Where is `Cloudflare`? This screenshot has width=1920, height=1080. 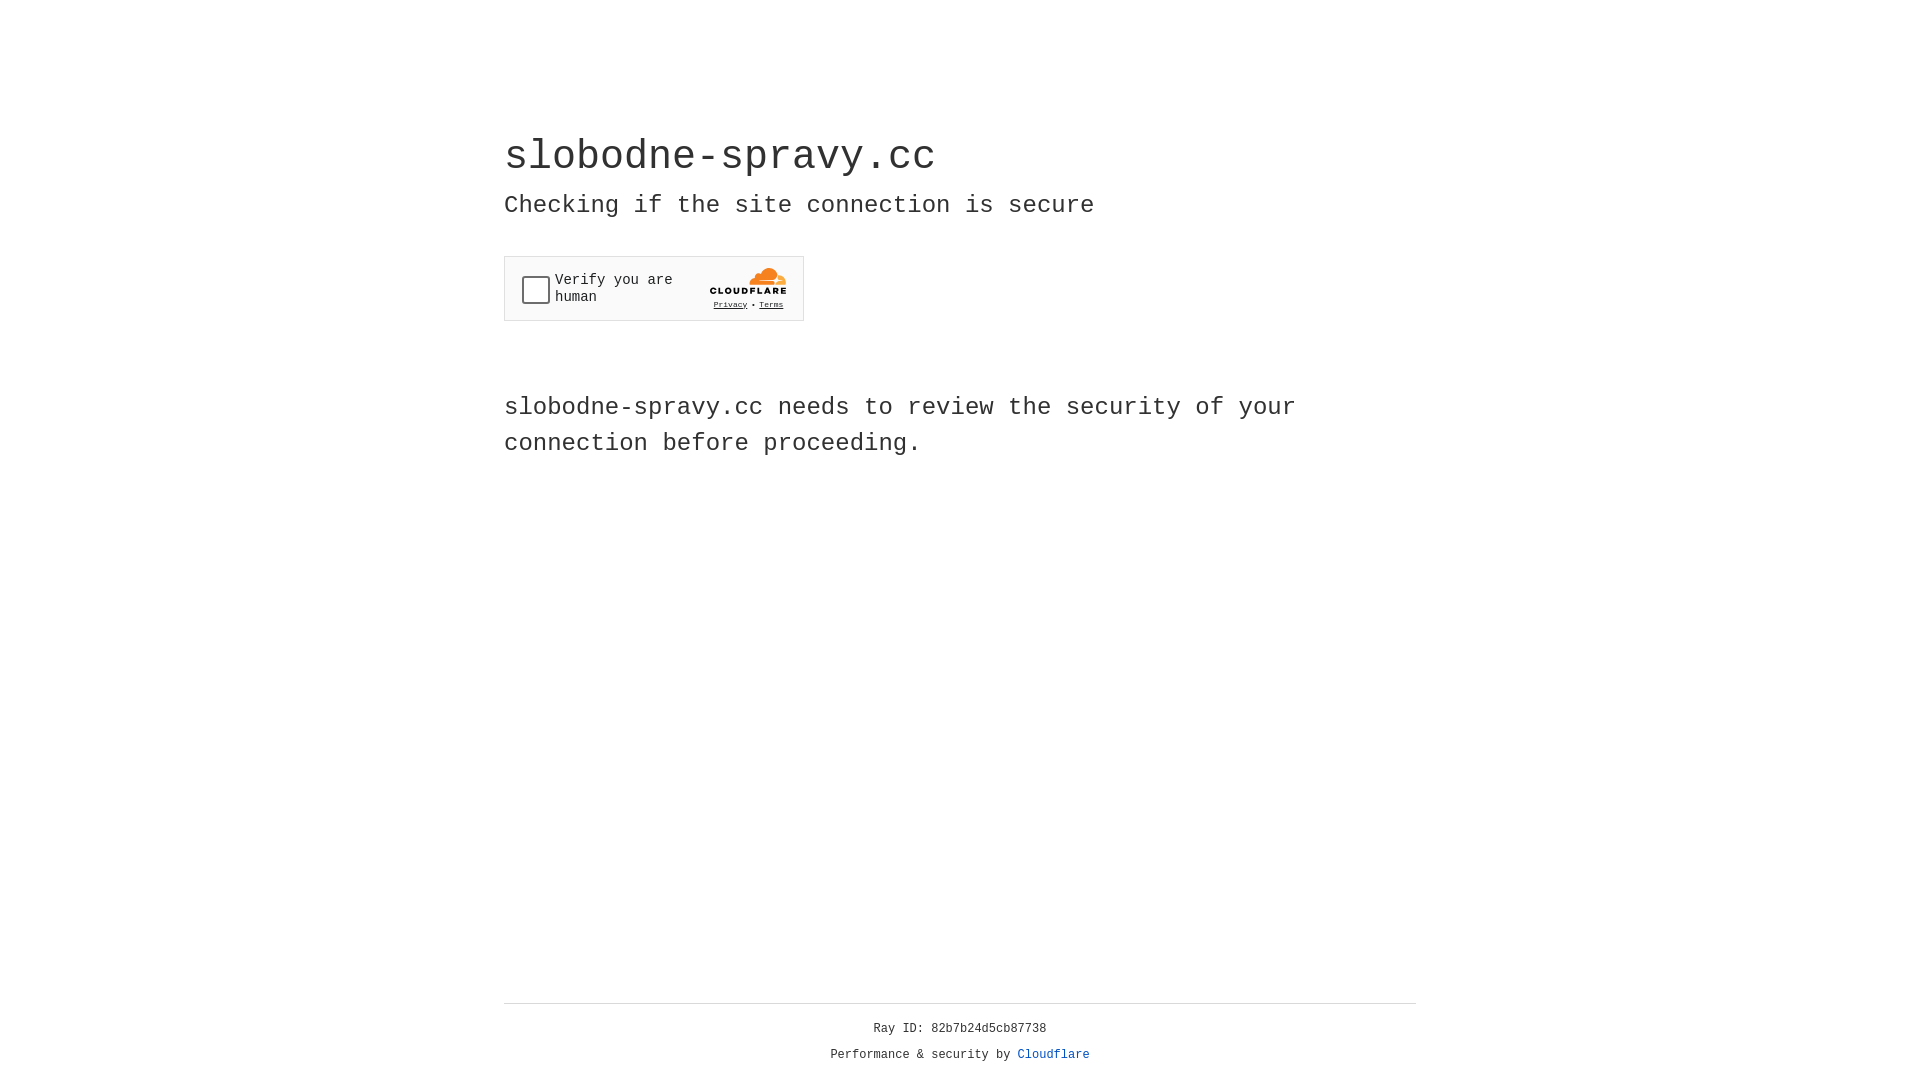 Cloudflare is located at coordinates (1054, 1055).